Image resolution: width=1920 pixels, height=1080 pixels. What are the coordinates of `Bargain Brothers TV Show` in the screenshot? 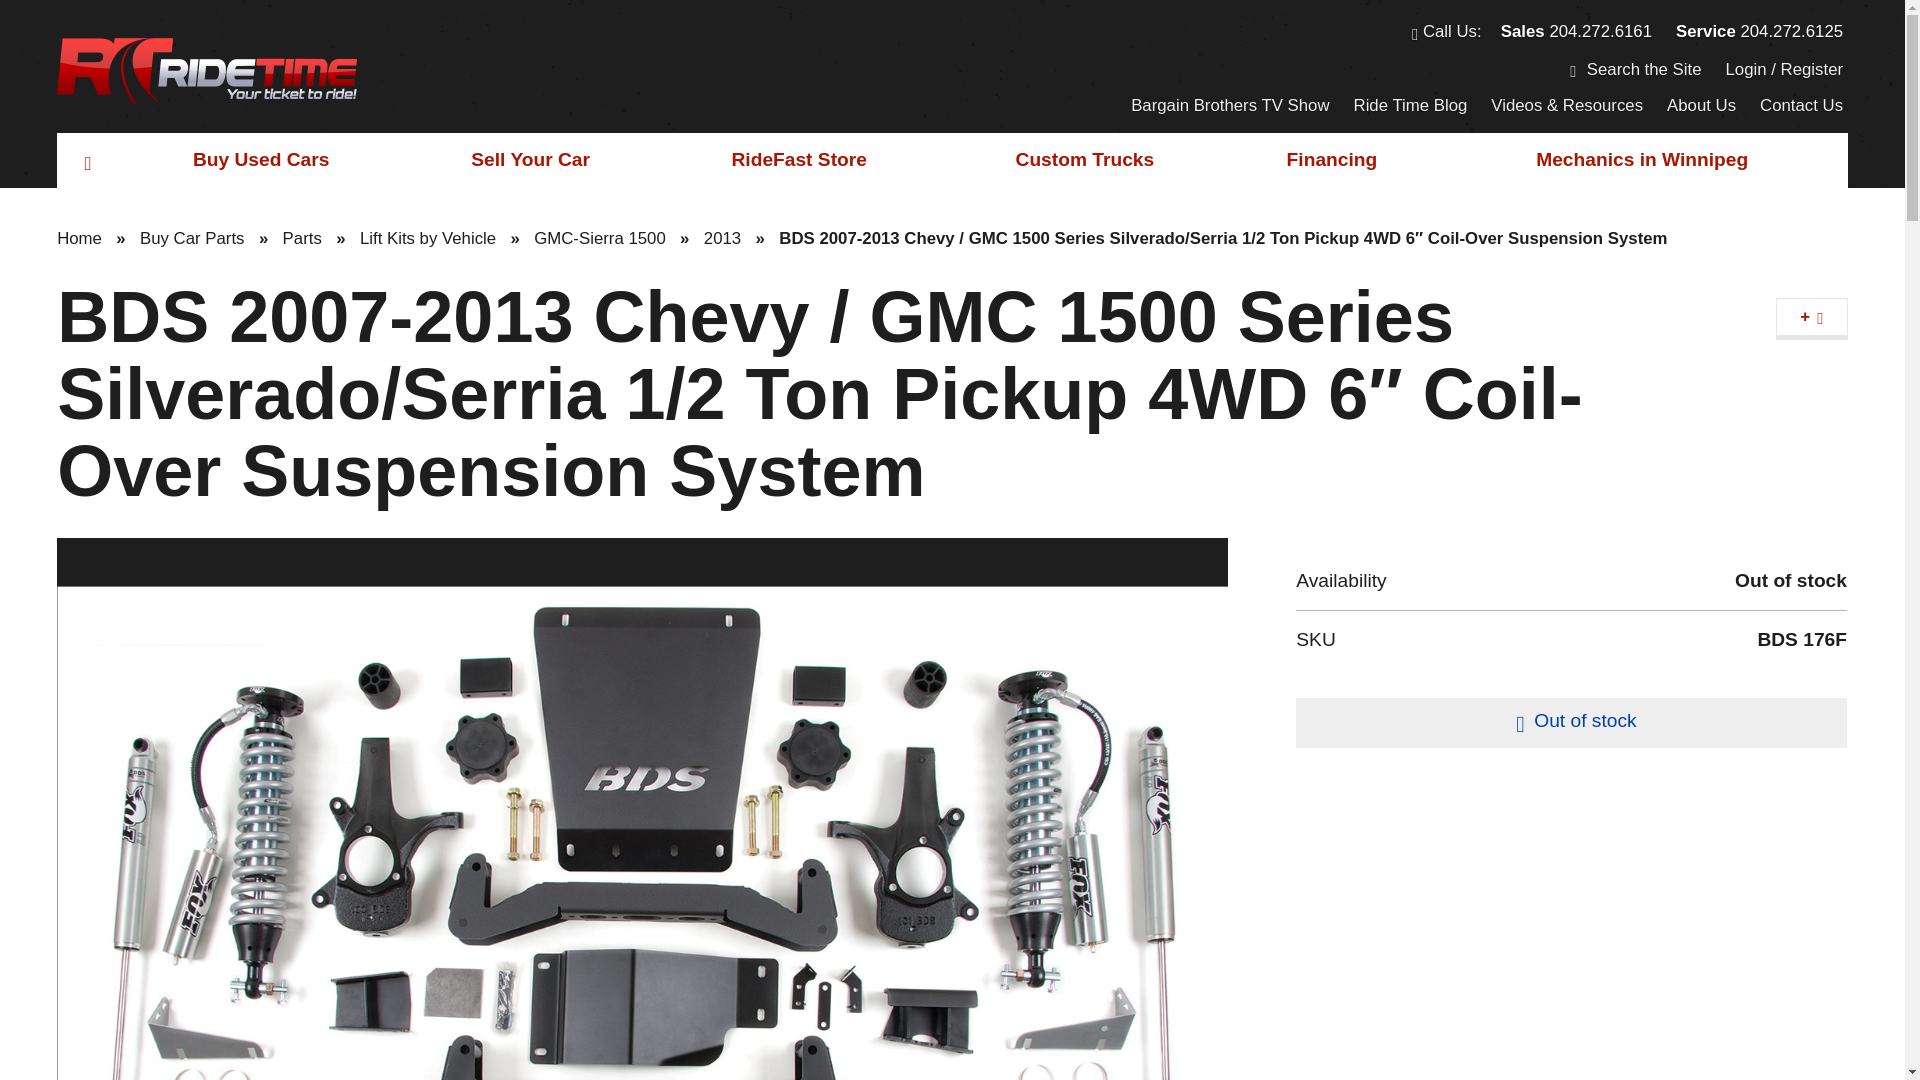 It's located at (1230, 106).